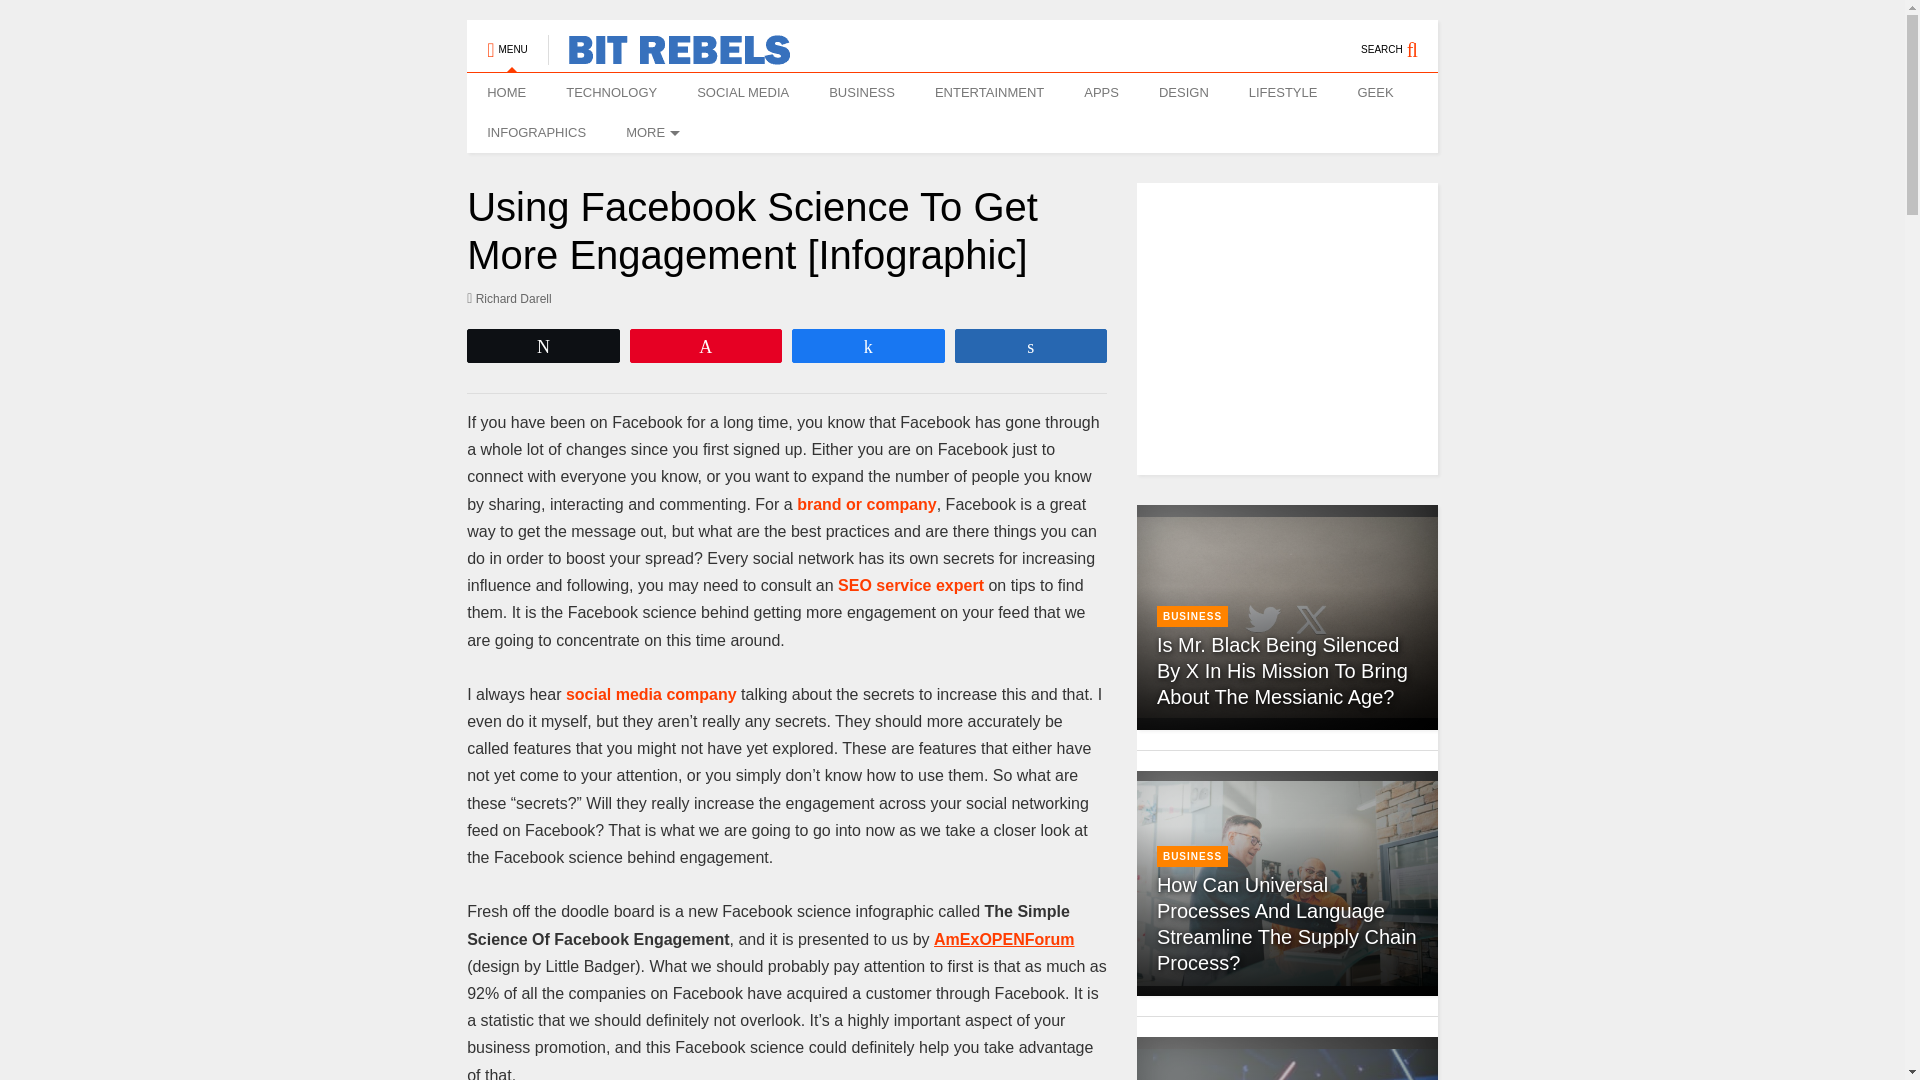  I want to click on DESIGN, so click(1183, 93).